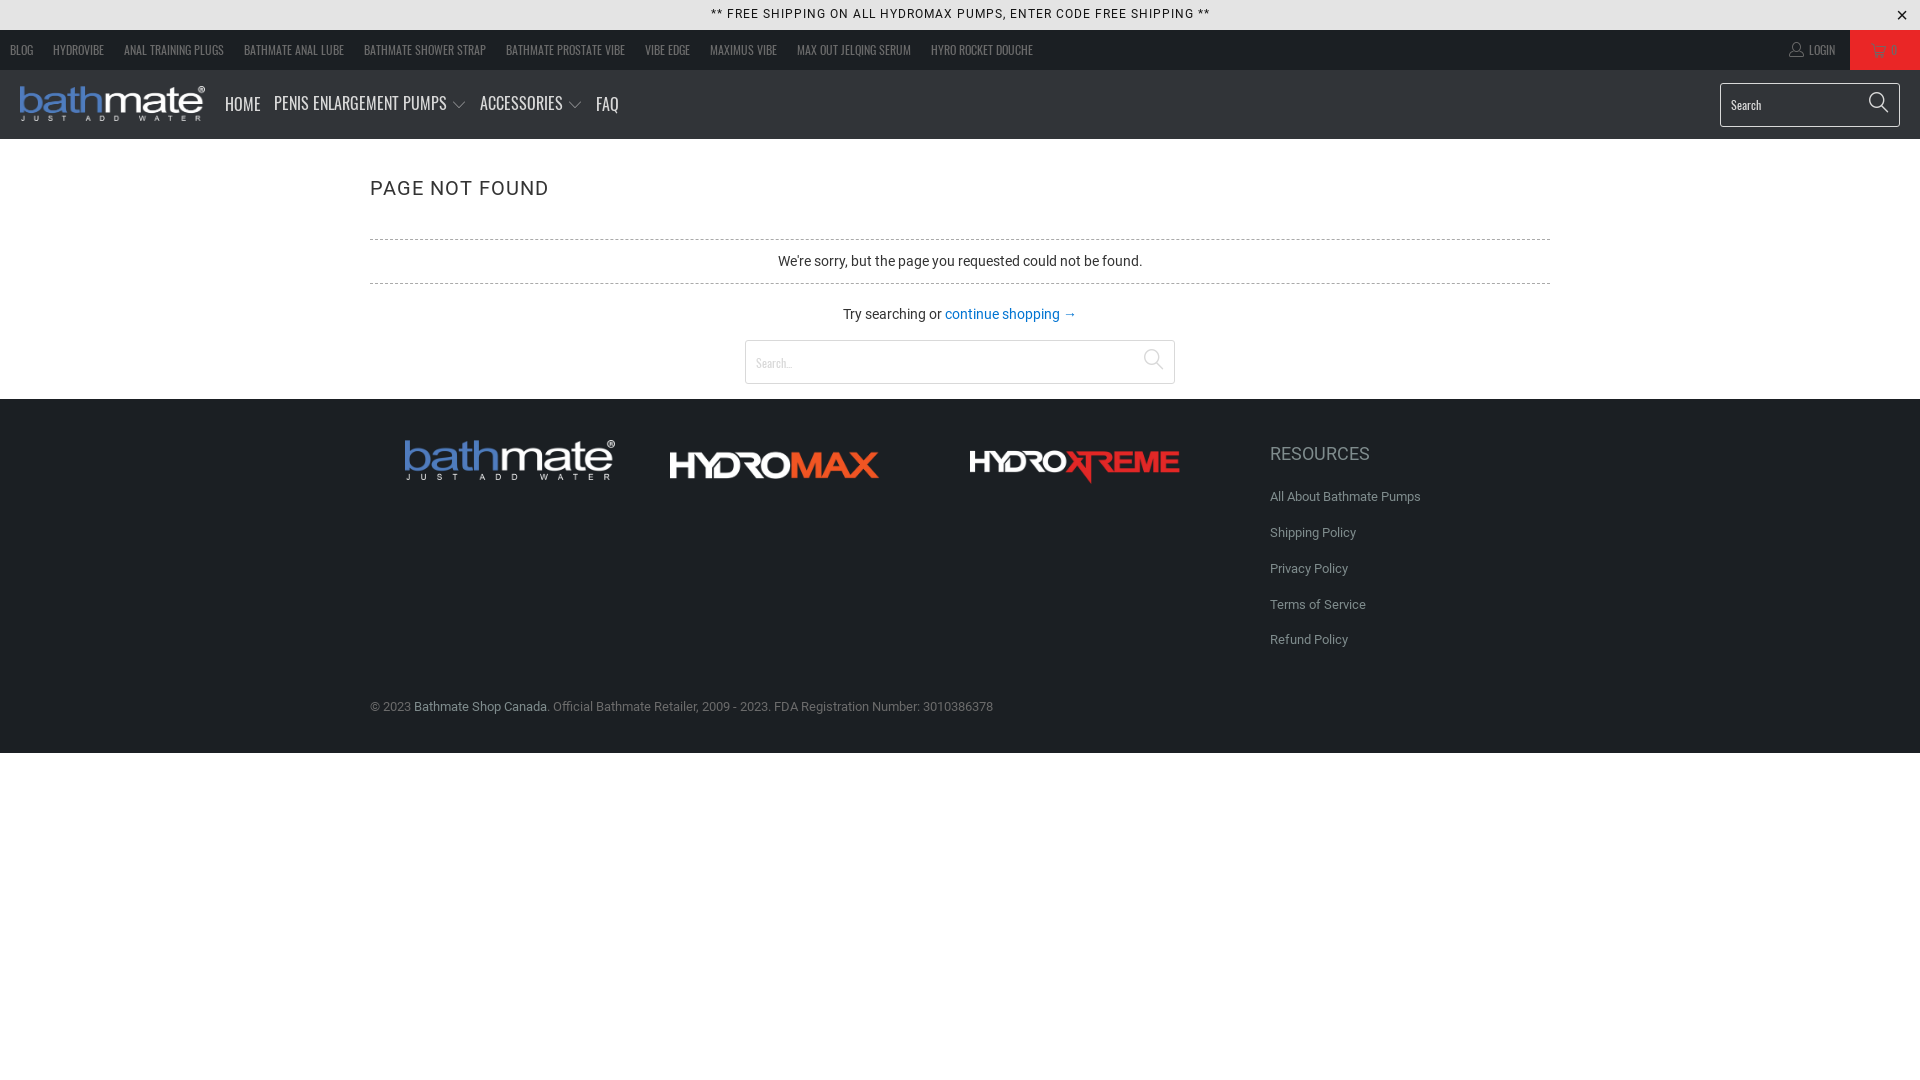  Describe the element at coordinates (982, 50) in the screenshot. I see `HYRO ROCKET DOUCHE` at that location.